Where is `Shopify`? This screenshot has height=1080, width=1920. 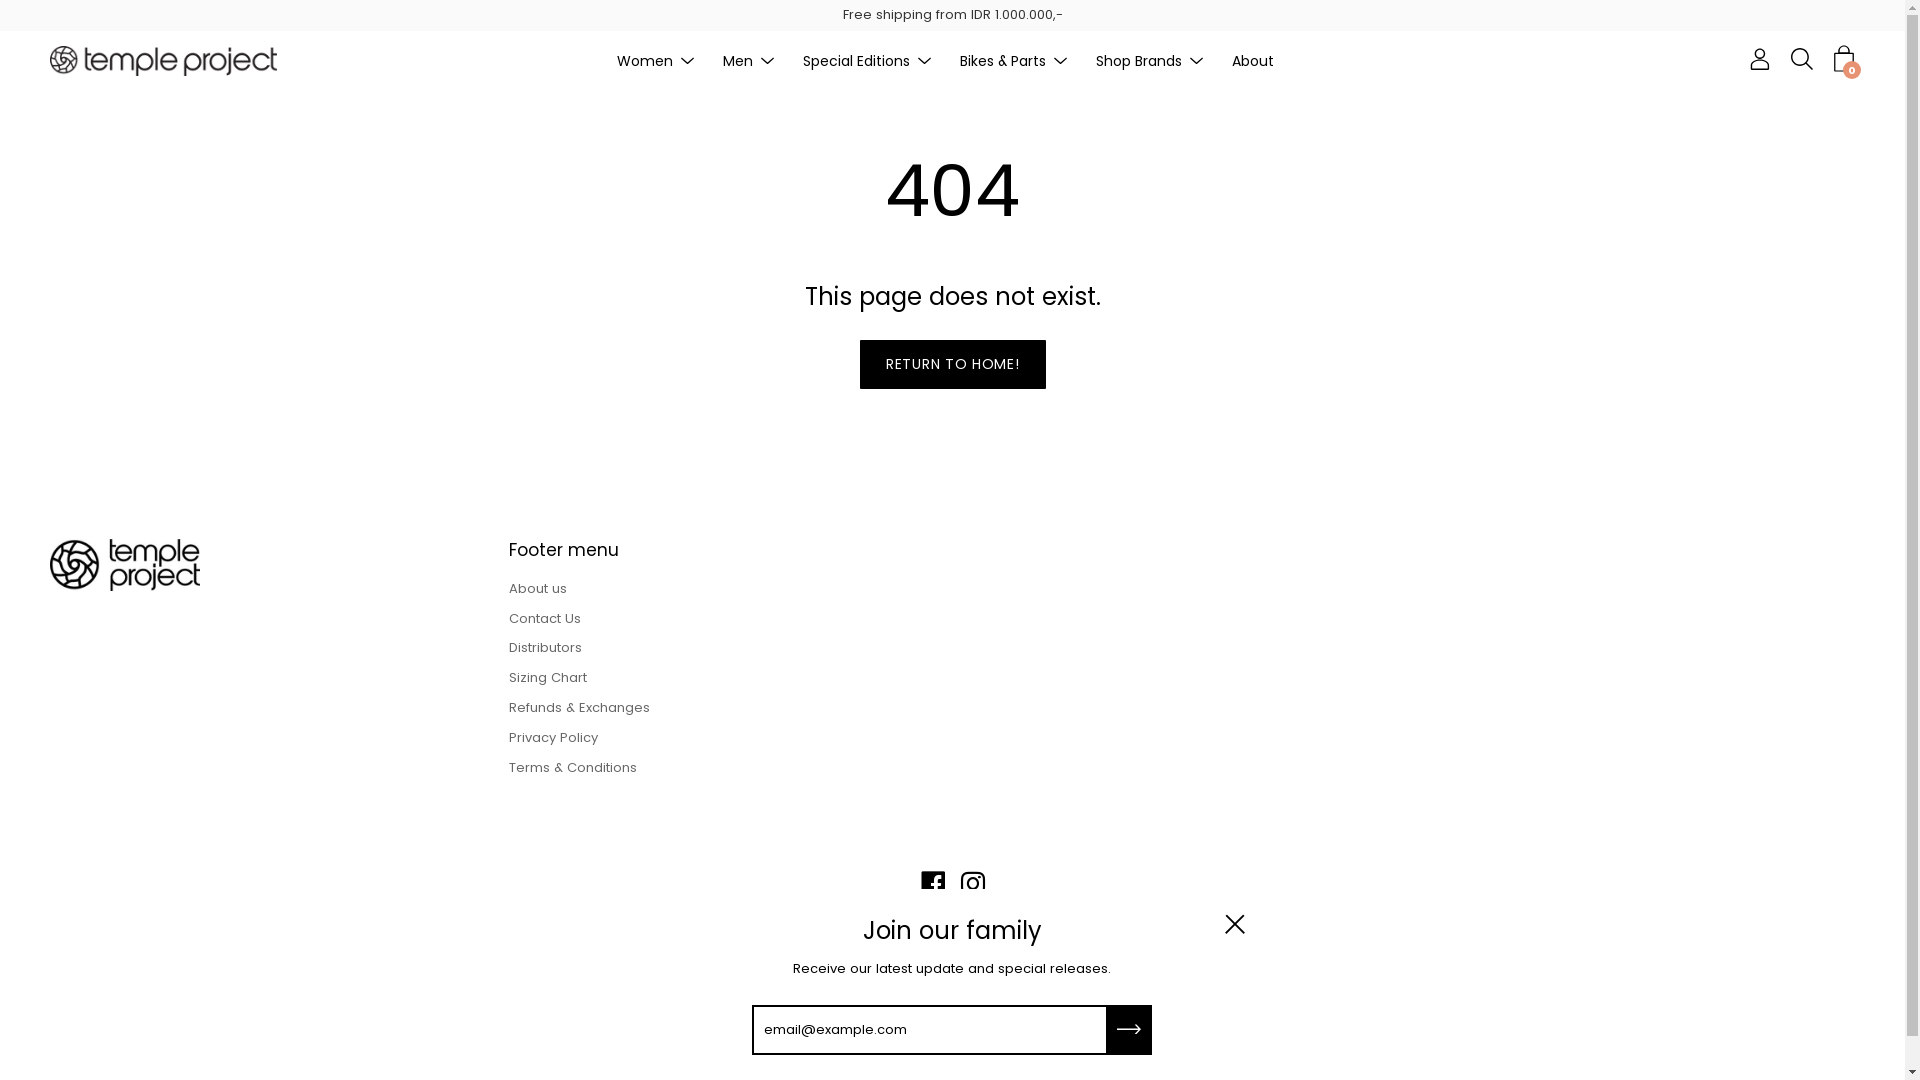 Shopify is located at coordinates (1092, 936).